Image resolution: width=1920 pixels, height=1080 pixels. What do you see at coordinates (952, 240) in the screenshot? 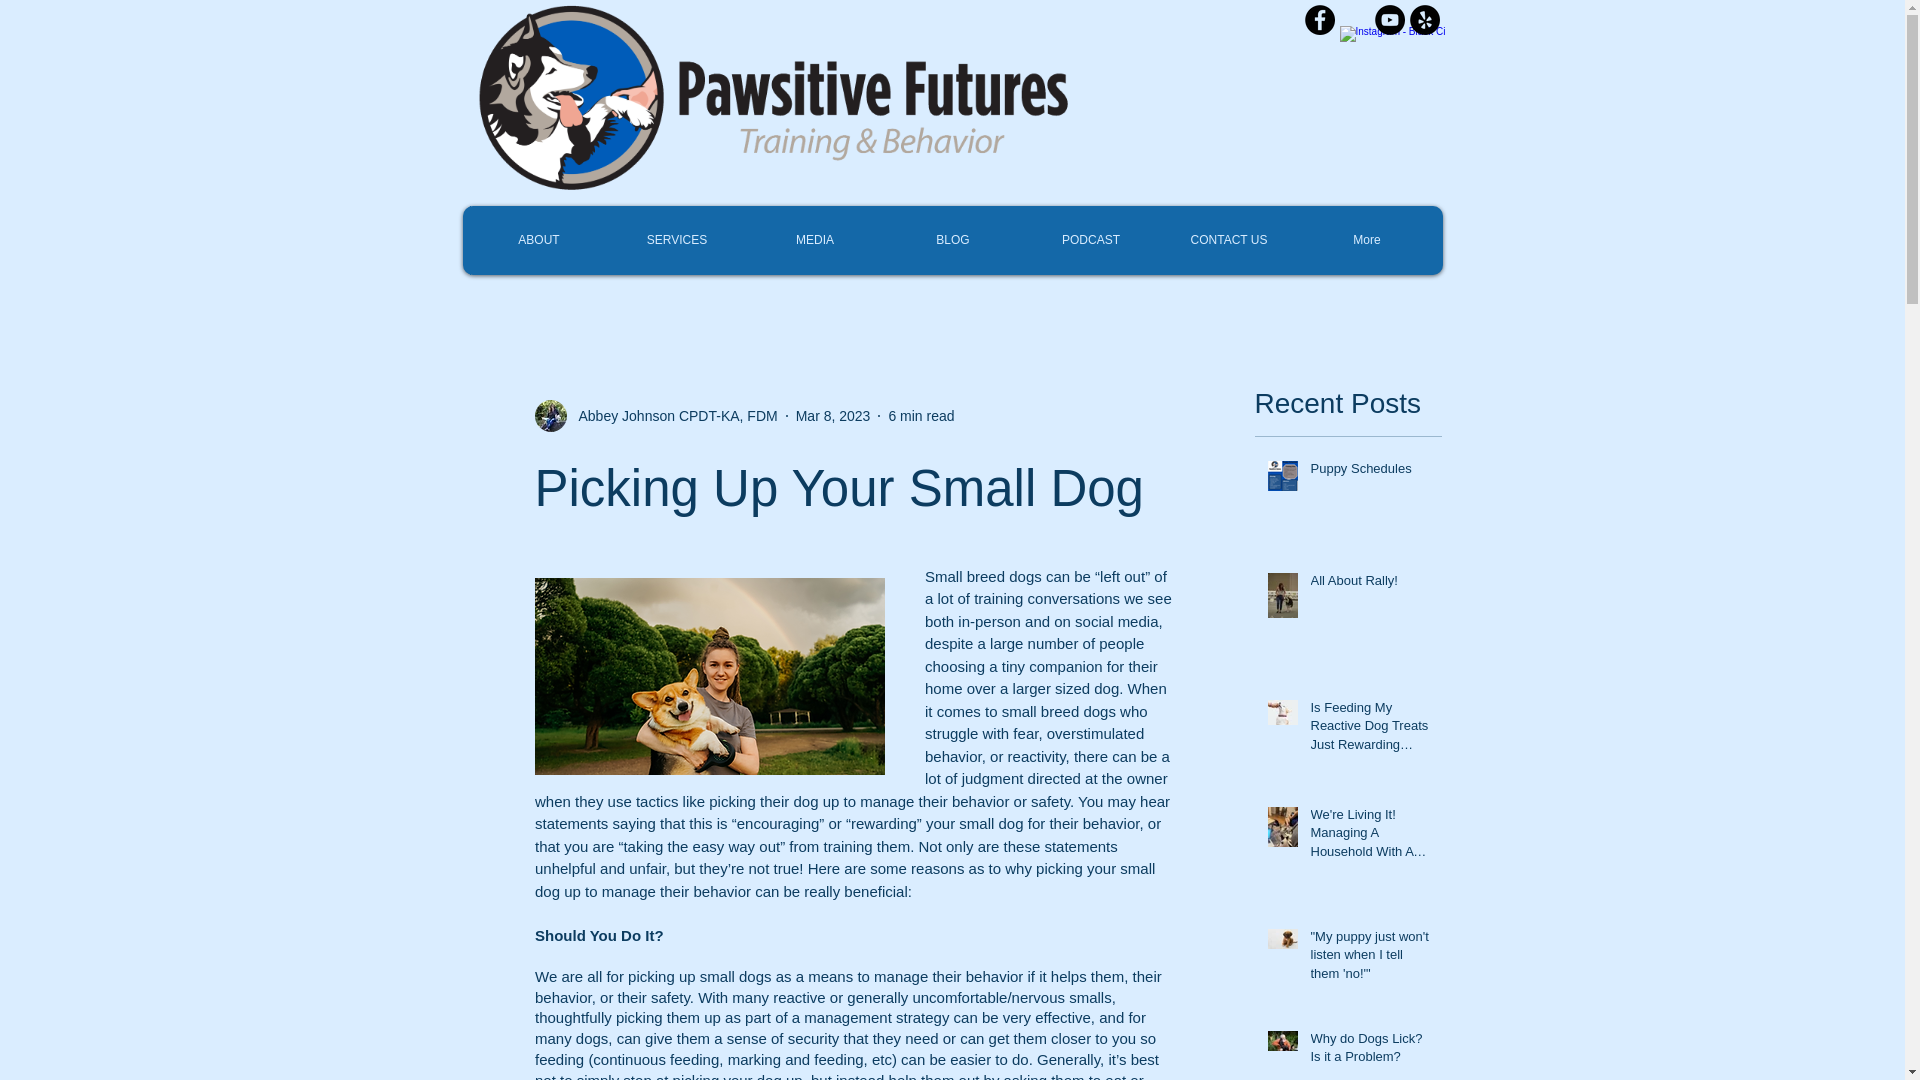
I see `BLOG` at bounding box center [952, 240].